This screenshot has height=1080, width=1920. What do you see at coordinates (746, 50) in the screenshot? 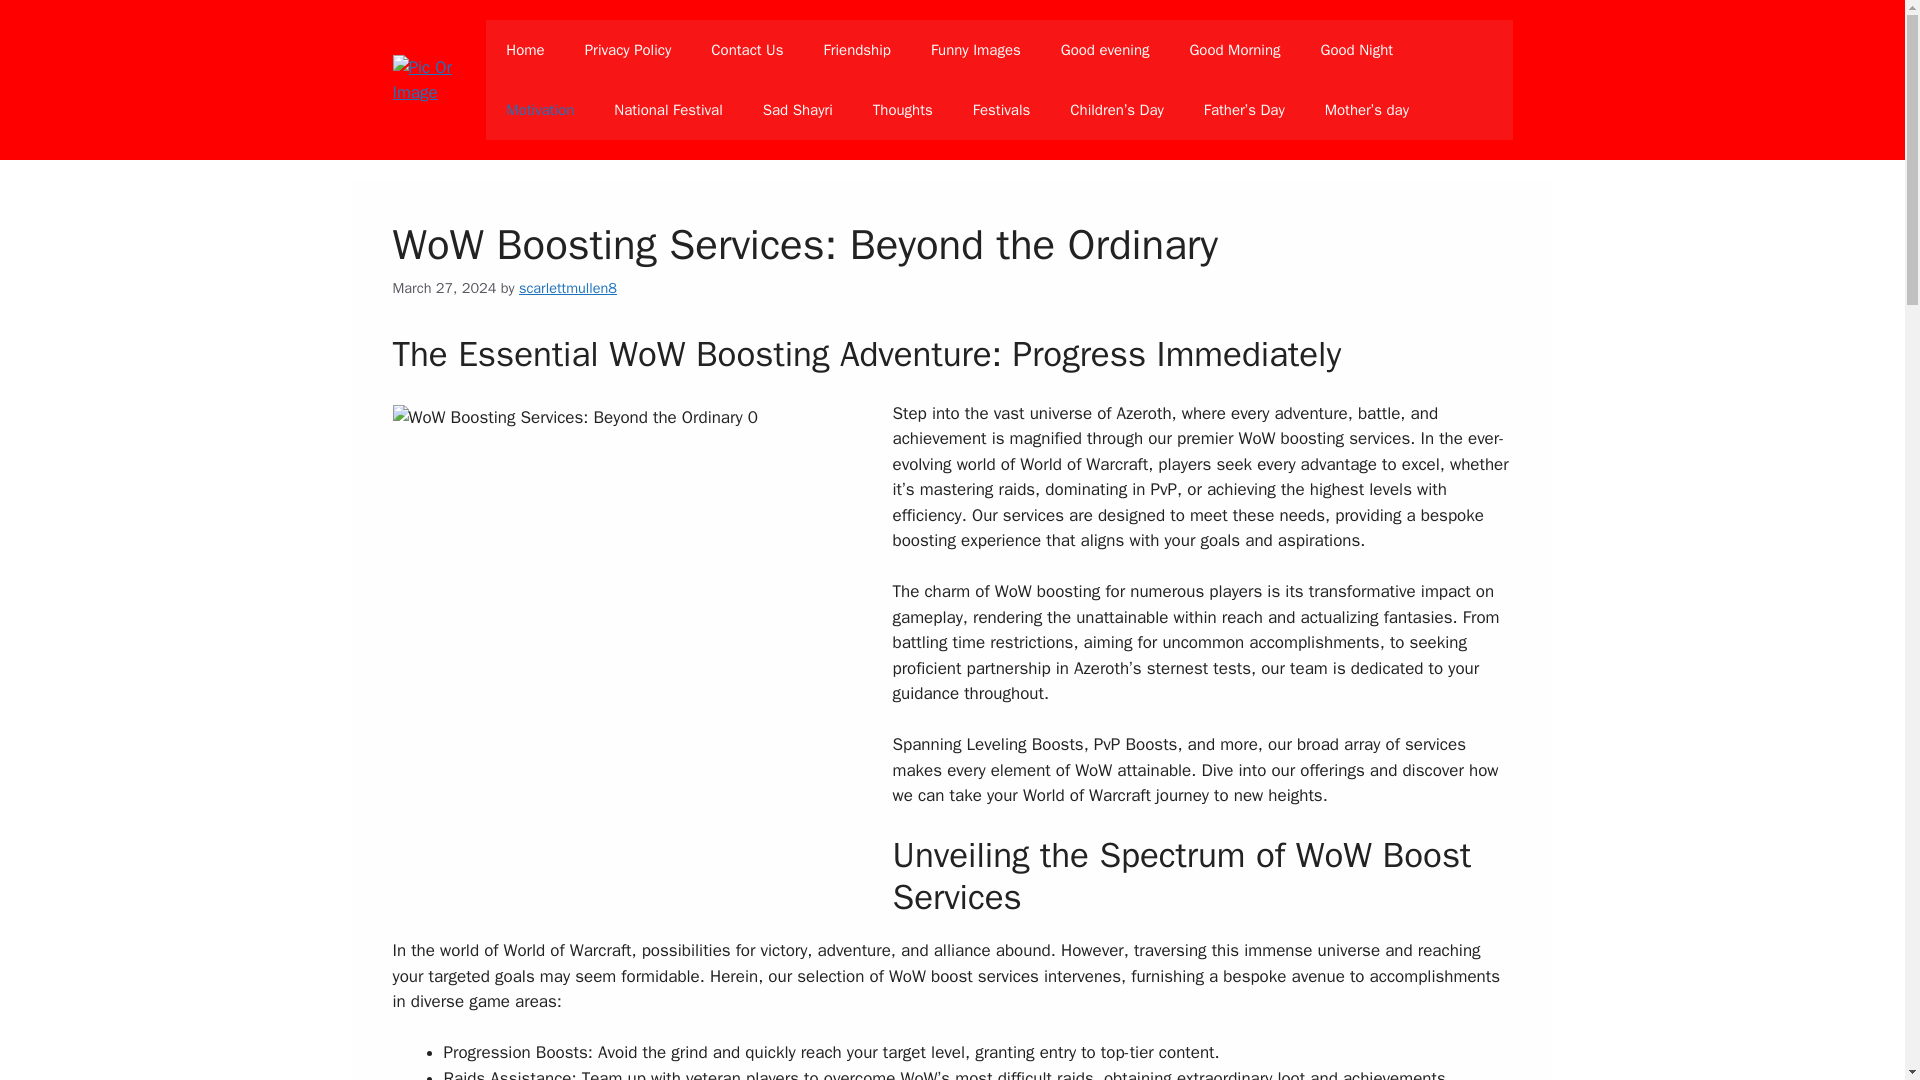
I see `Contact Us` at bounding box center [746, 50].